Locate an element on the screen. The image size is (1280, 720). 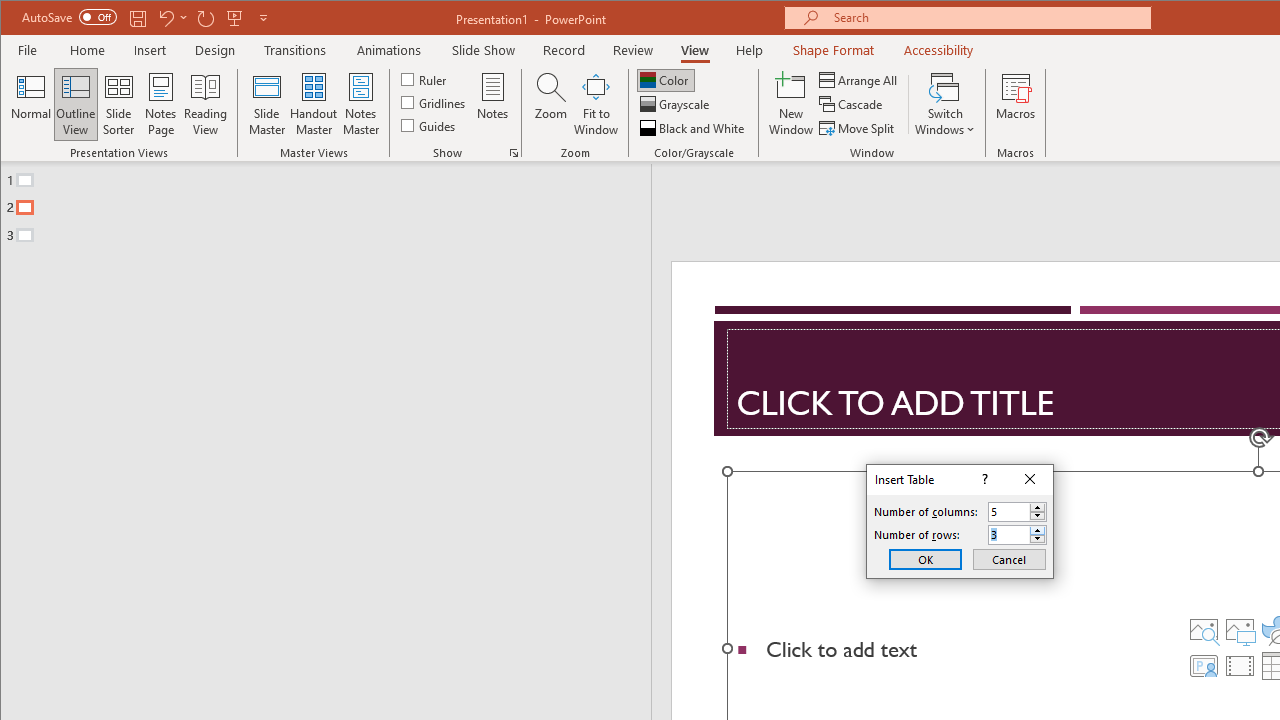
Ruler is located at coordinates (426, 78).